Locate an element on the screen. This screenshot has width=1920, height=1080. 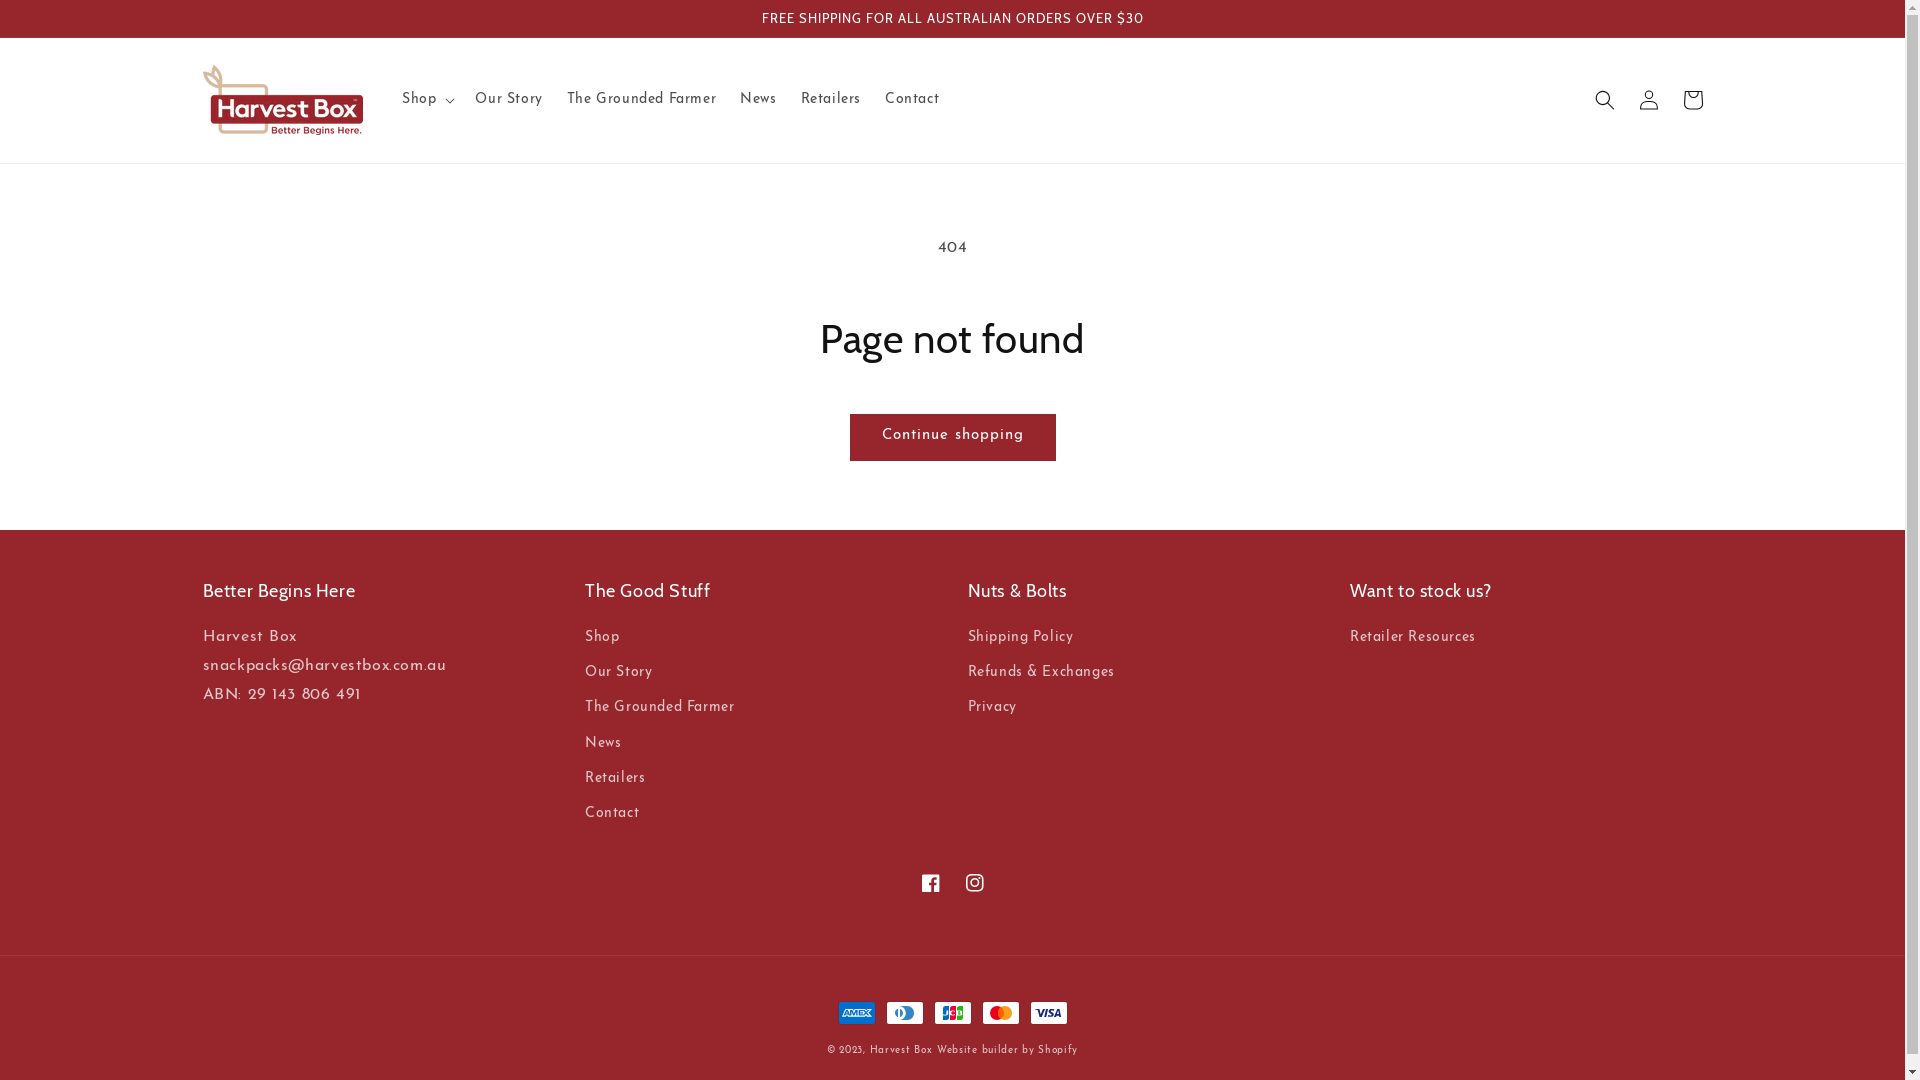
Shop is located at coordinates (602, 640).